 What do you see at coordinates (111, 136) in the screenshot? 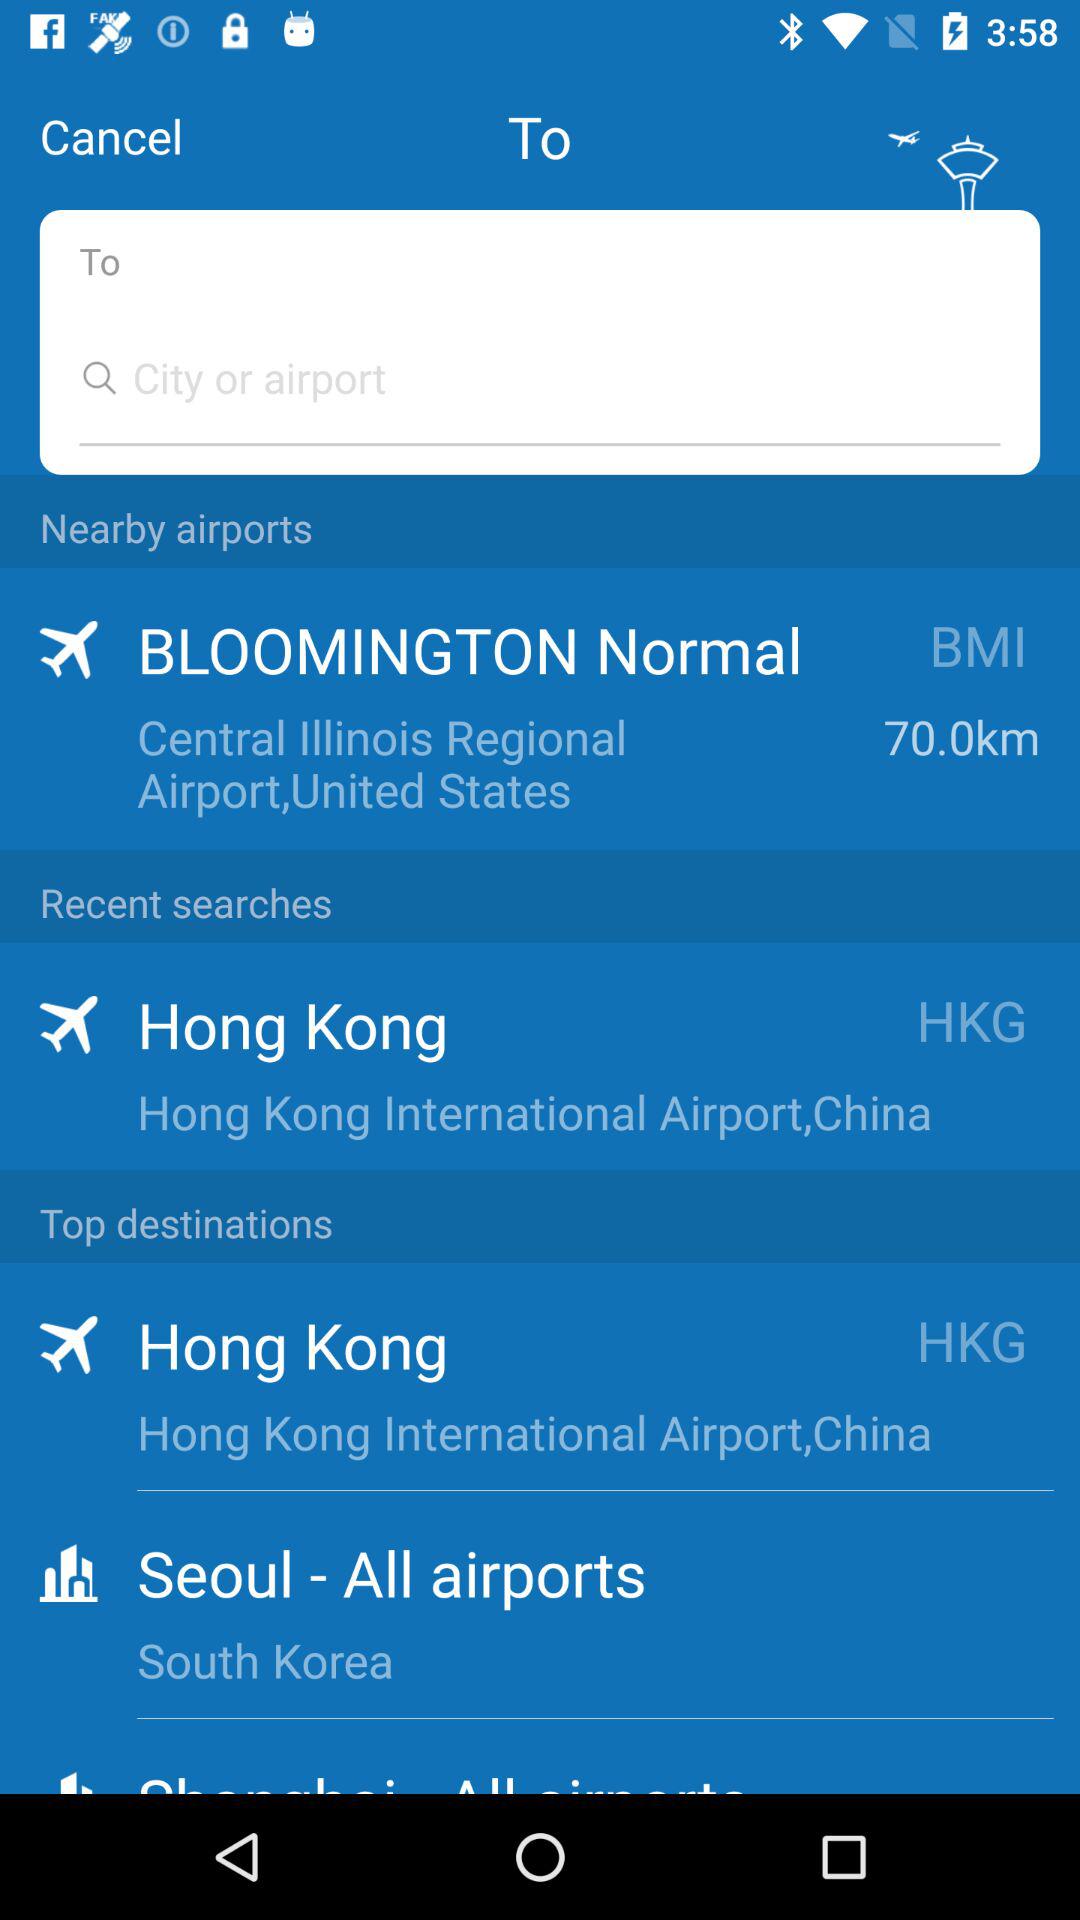
I see `swipe until cancel` at bounding box center [111, 136].